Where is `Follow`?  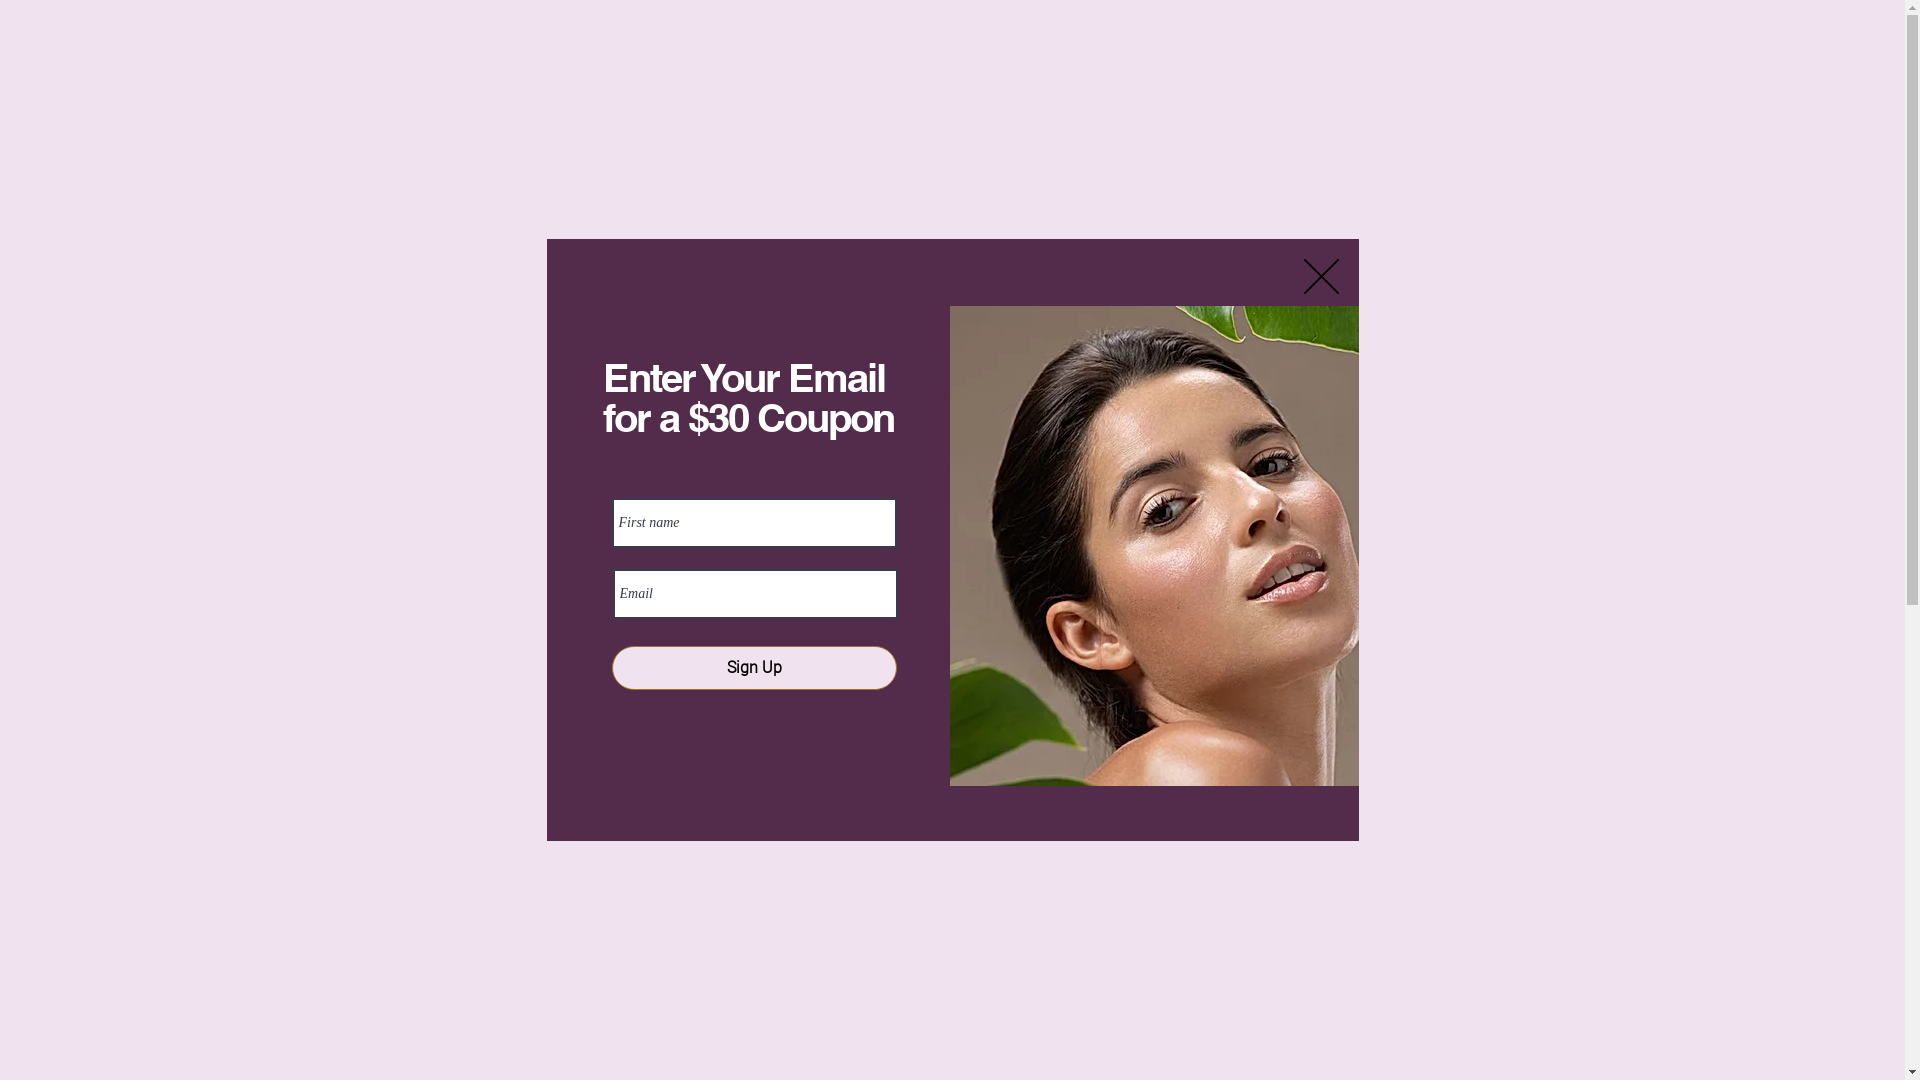 Follow is located at coordinates (1351, 338).